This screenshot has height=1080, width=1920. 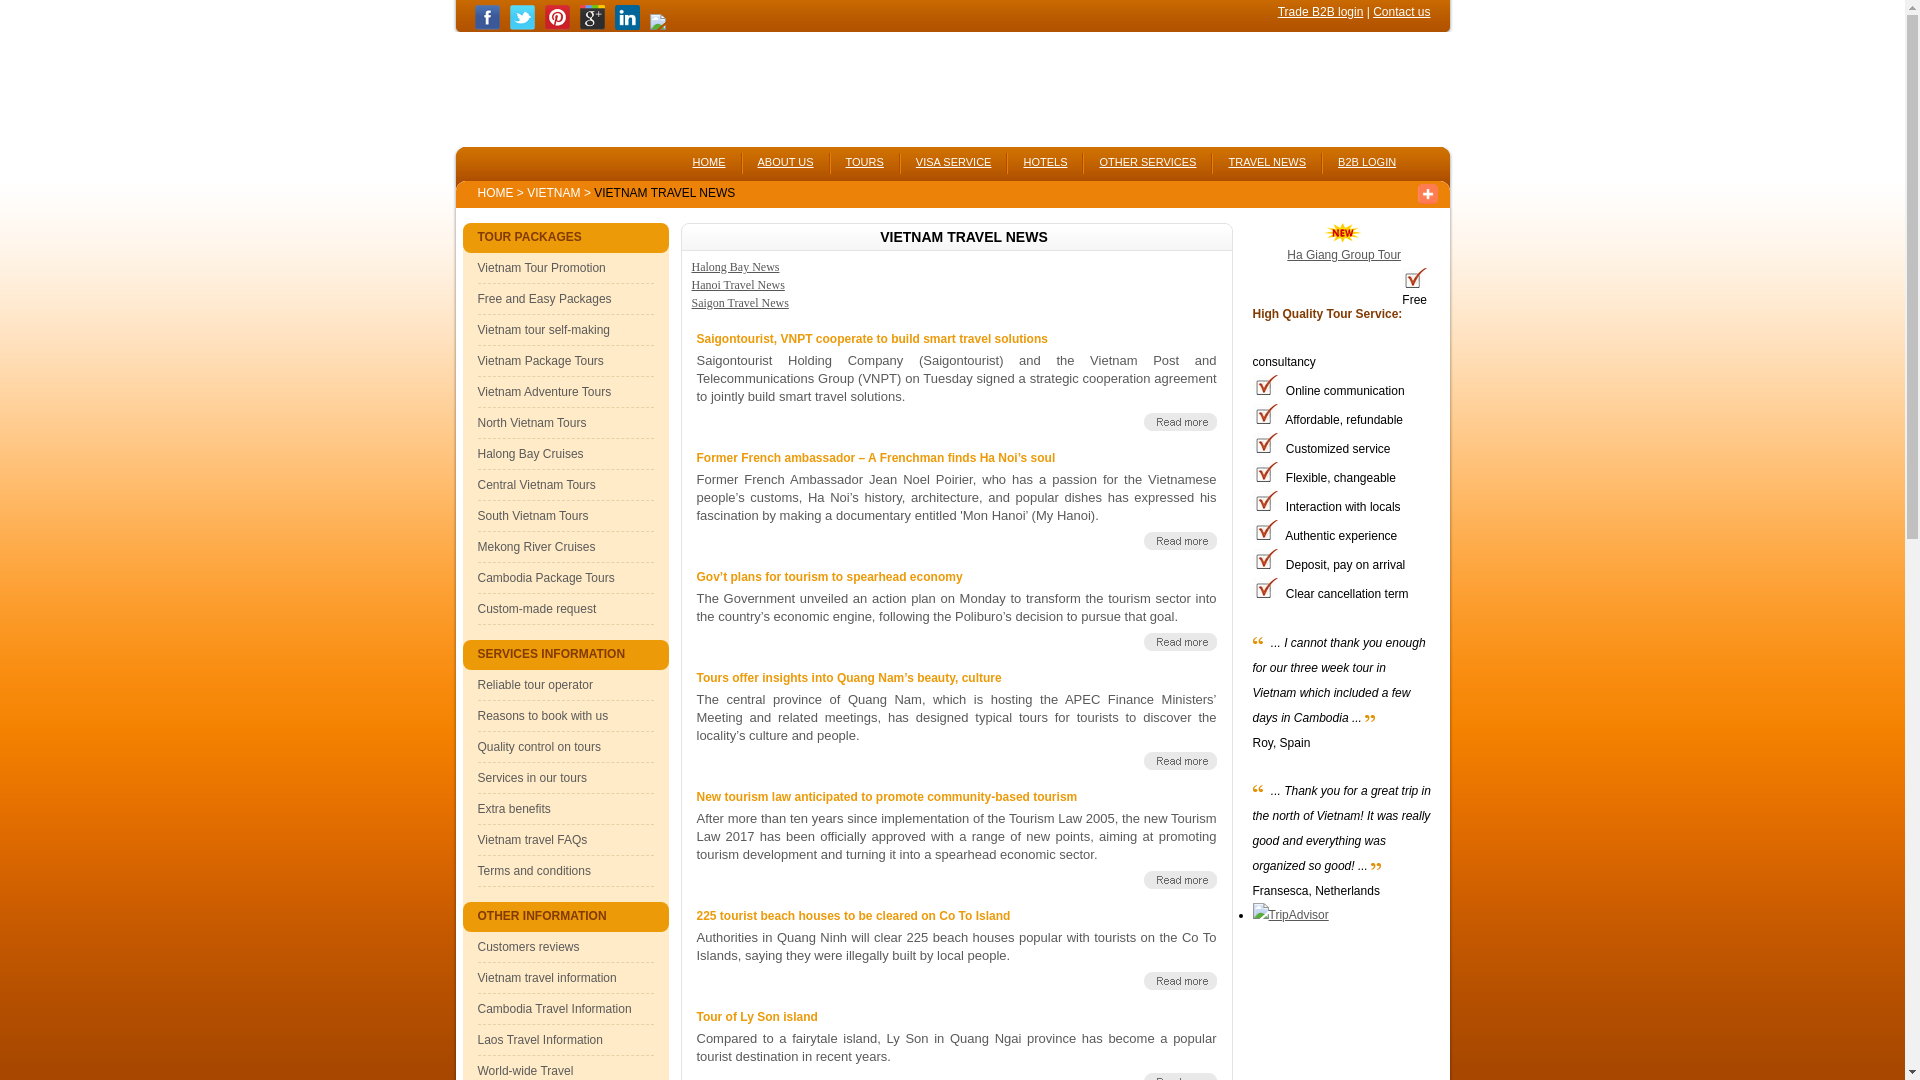 I want to click on HOTELS, so click(x=1045, y=157).